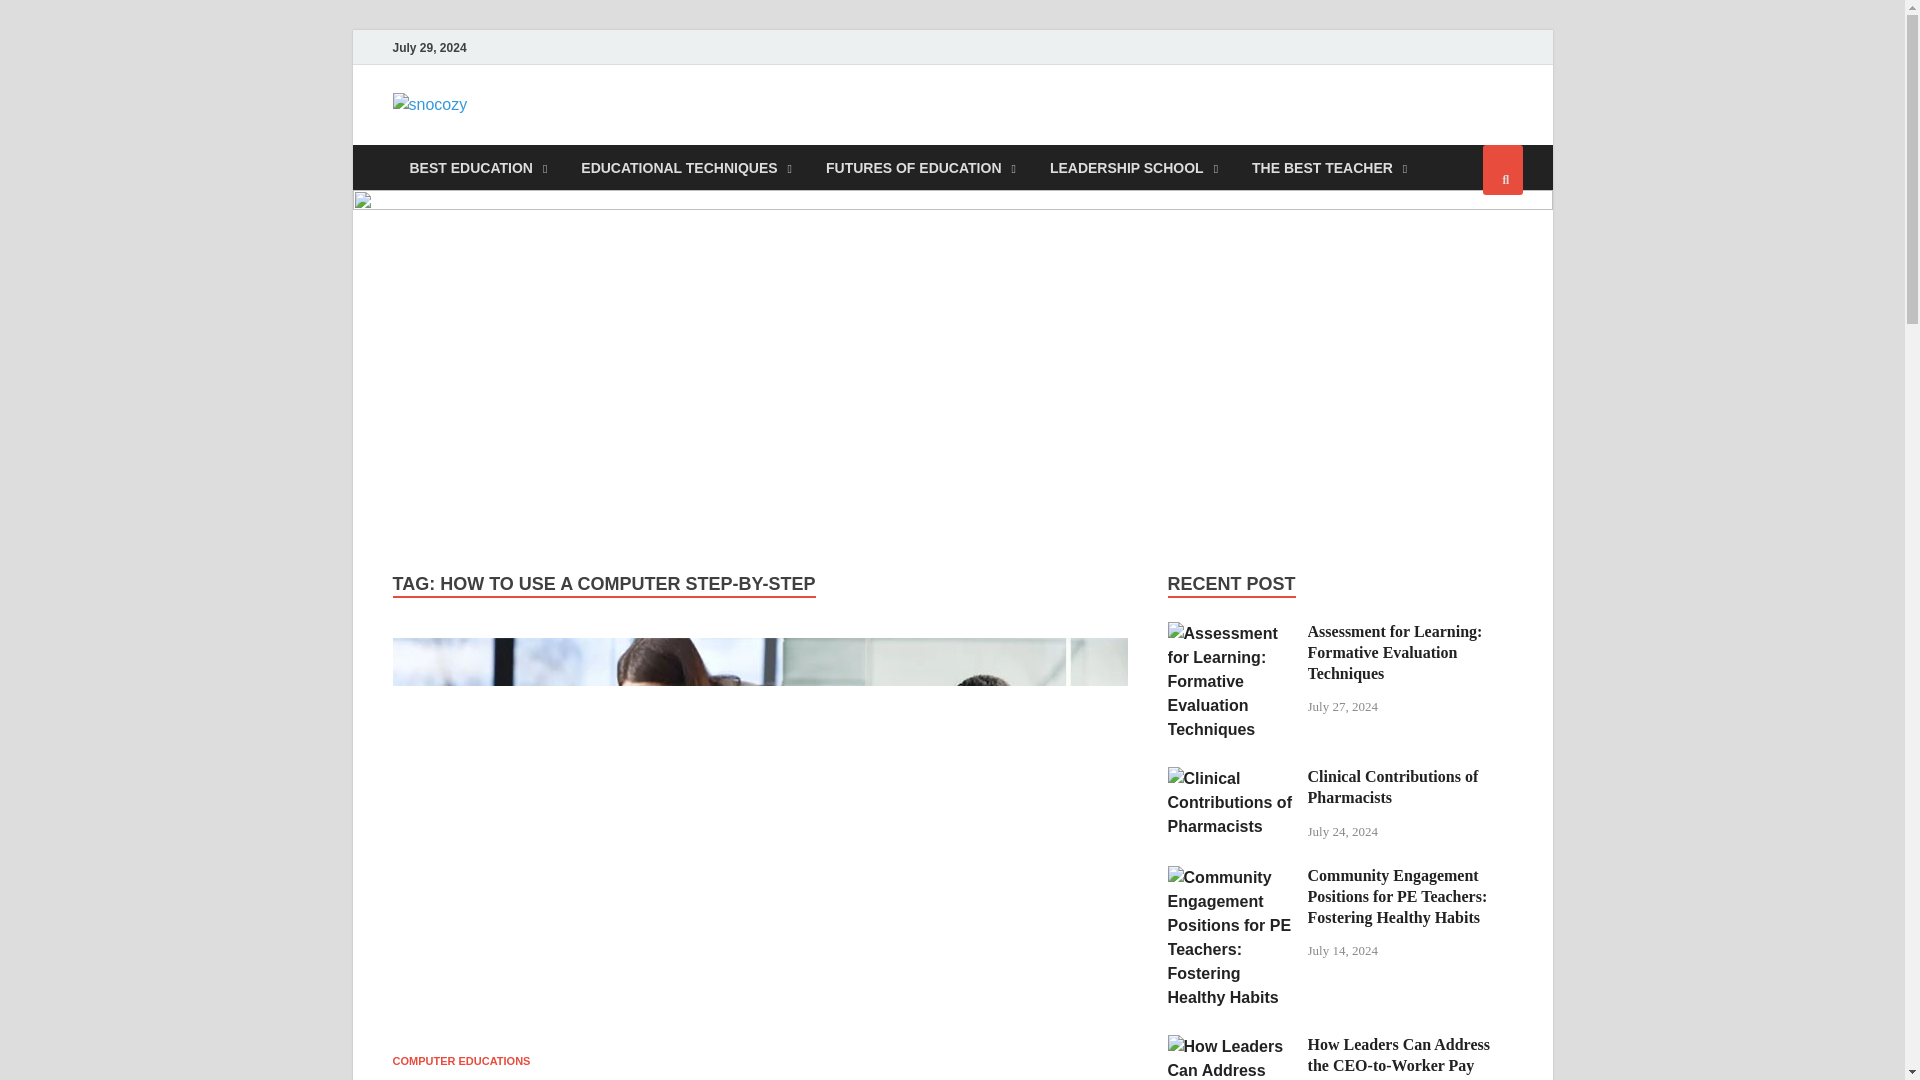 The image size is (1920, 1080). I want to click on BEST EDUCATION, so click(478, 167).